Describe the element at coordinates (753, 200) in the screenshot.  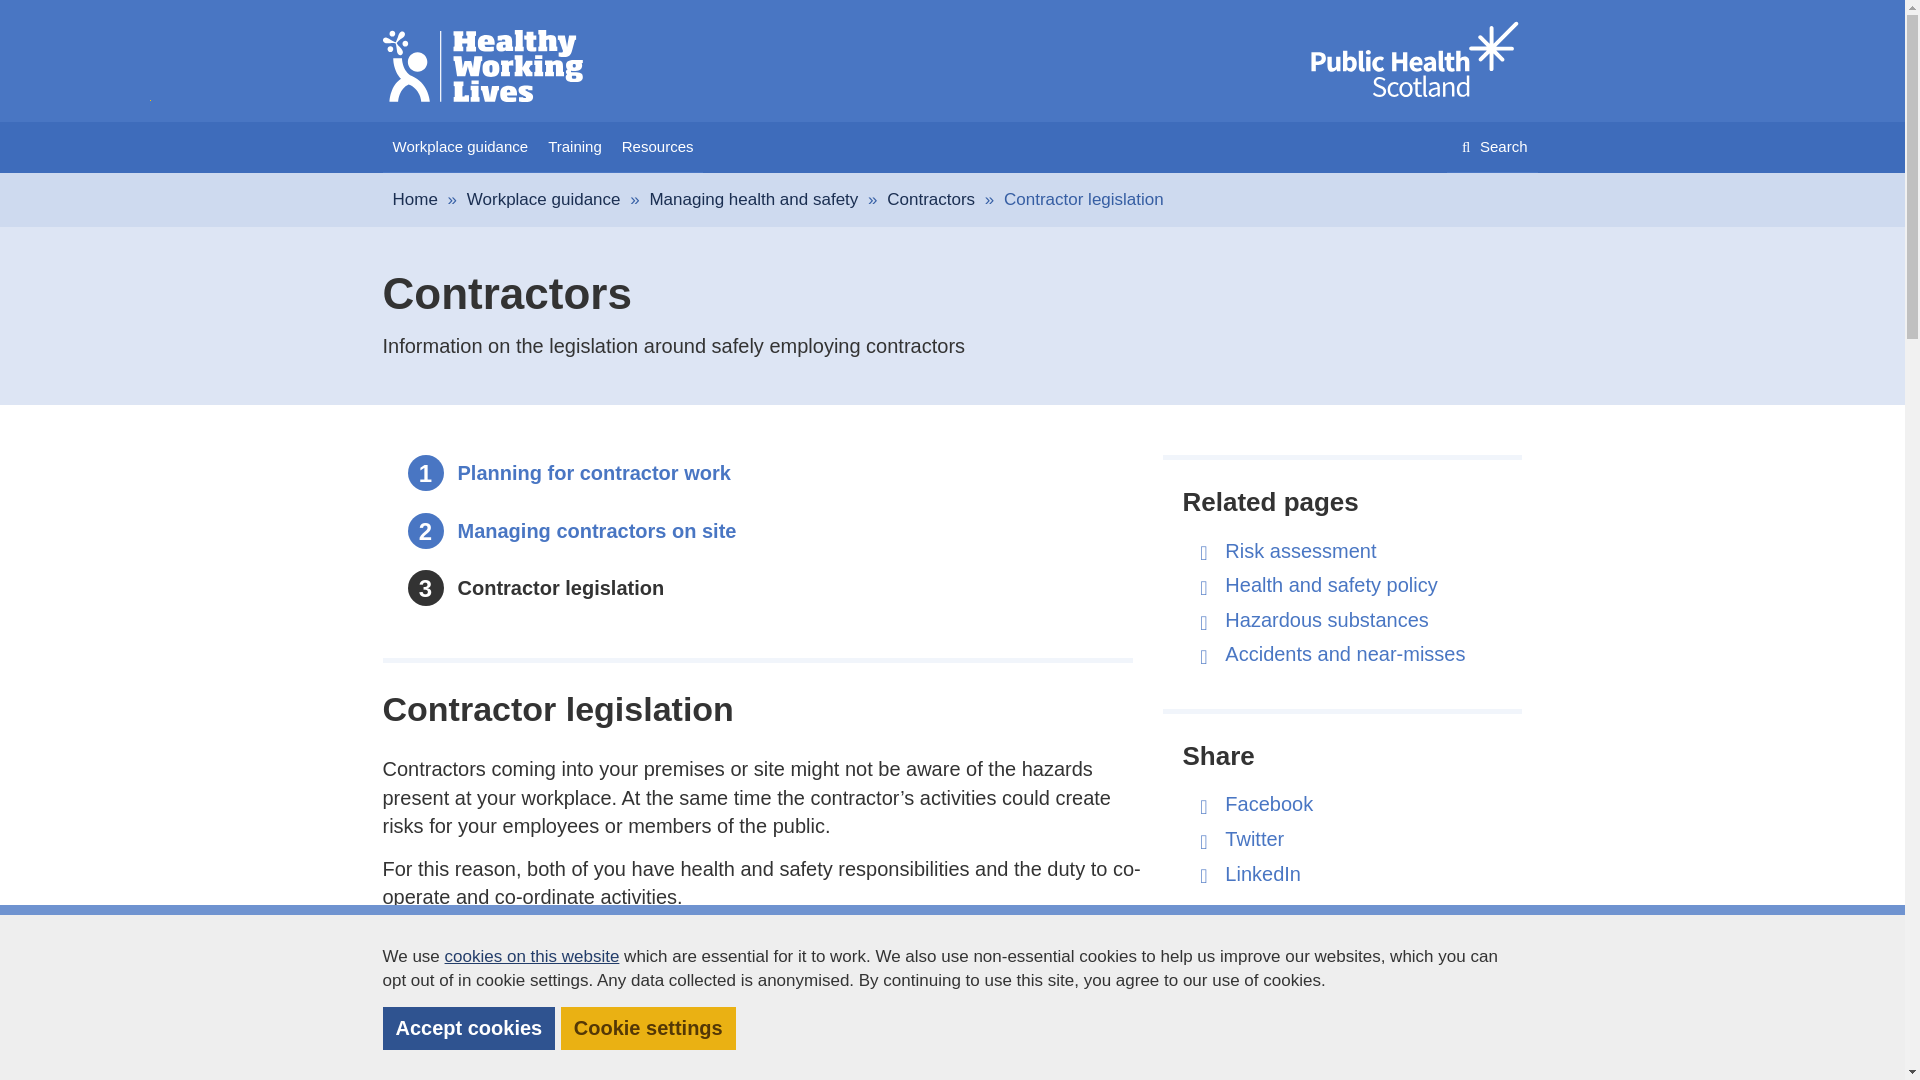
I see `Hazardous substances` at that location.